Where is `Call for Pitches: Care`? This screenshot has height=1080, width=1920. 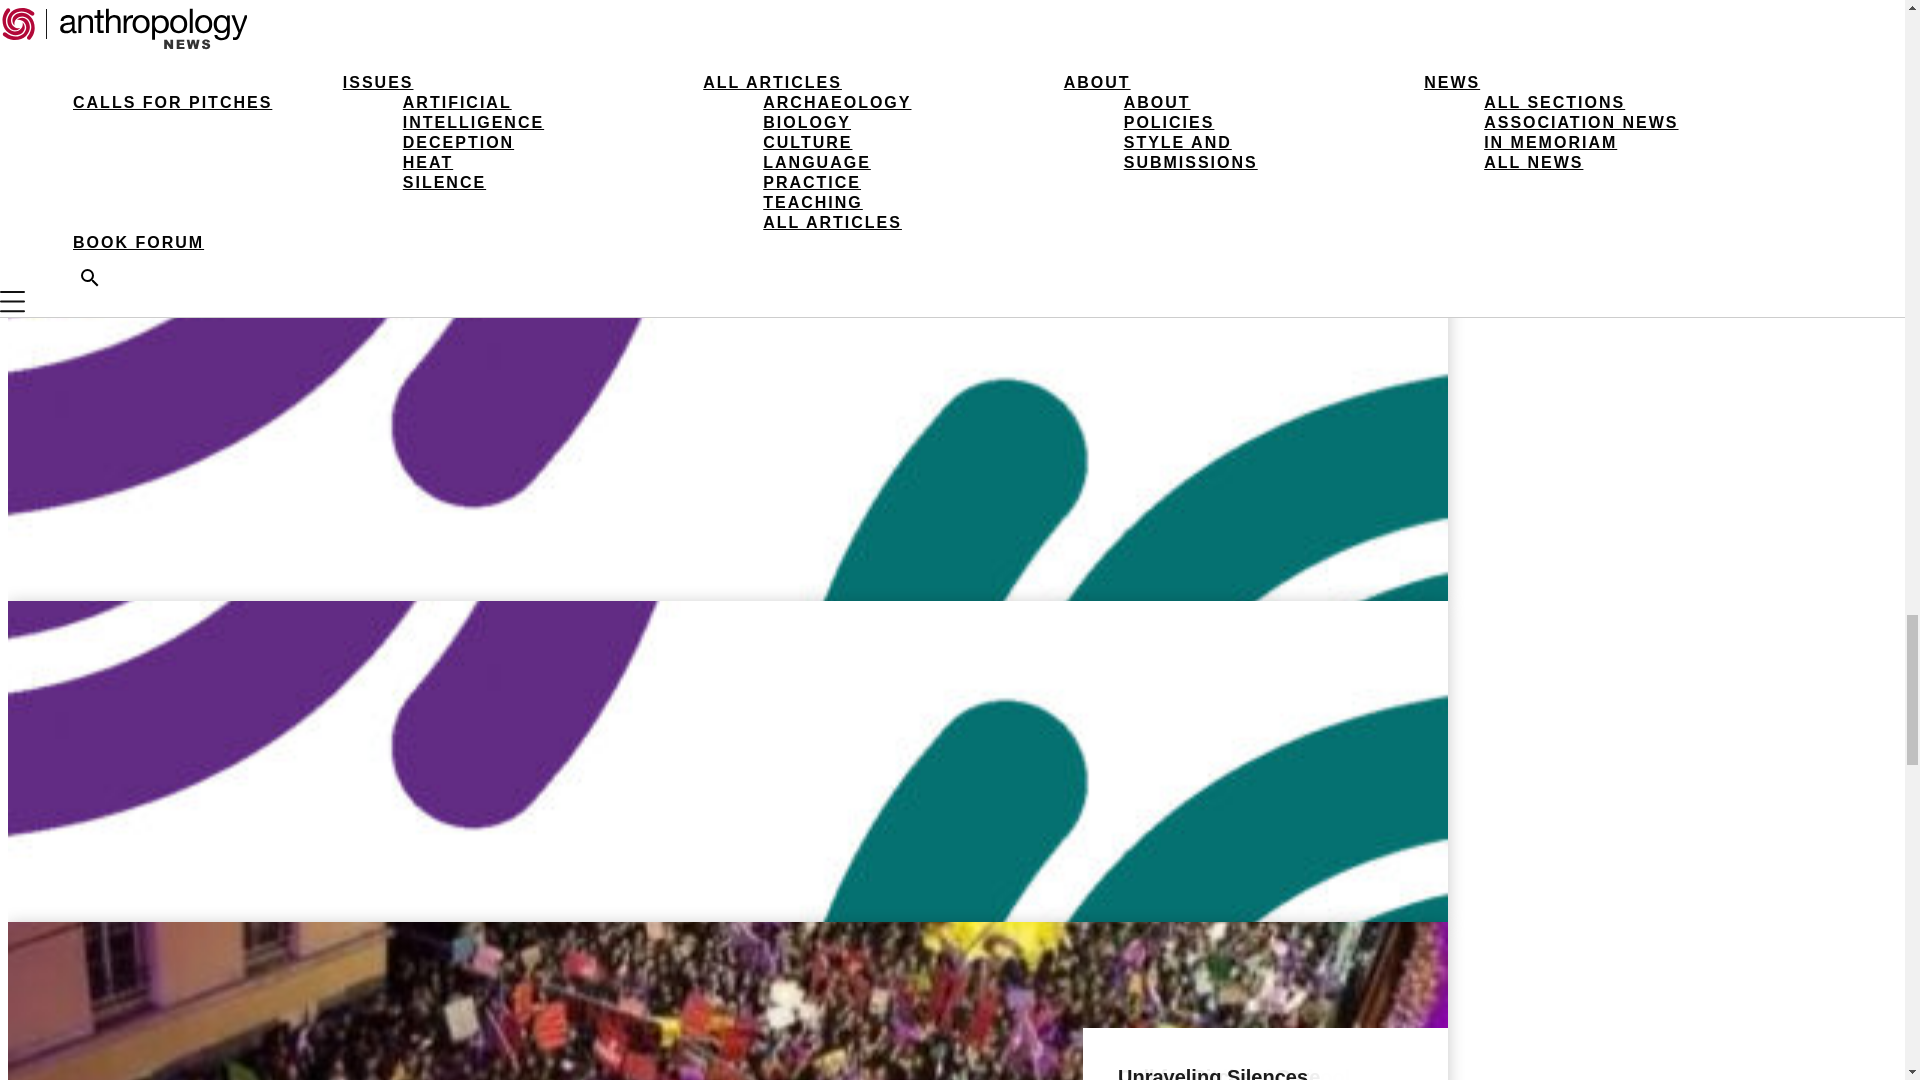 Call for Pitches: Care is located at coordinates (1218, 1072).